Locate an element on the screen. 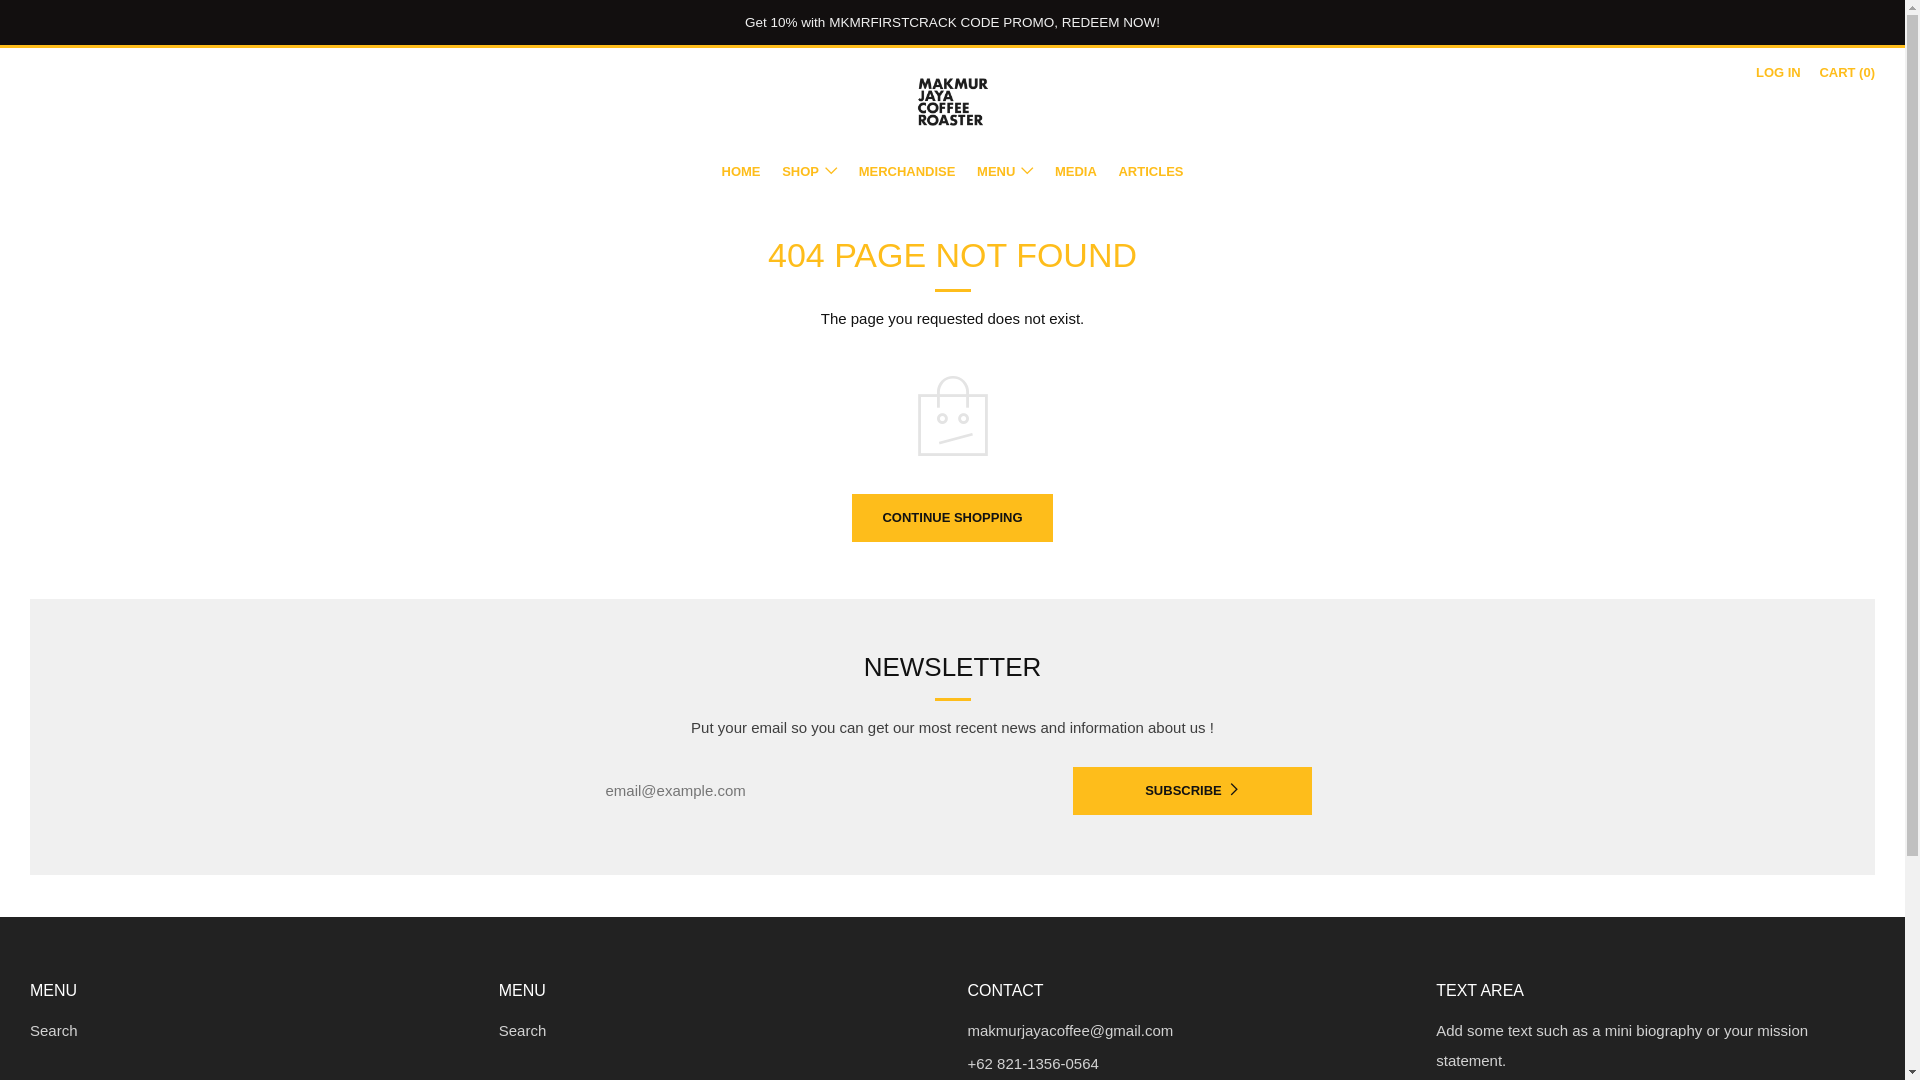  LOG IN is located at coordinates (1778, 72).